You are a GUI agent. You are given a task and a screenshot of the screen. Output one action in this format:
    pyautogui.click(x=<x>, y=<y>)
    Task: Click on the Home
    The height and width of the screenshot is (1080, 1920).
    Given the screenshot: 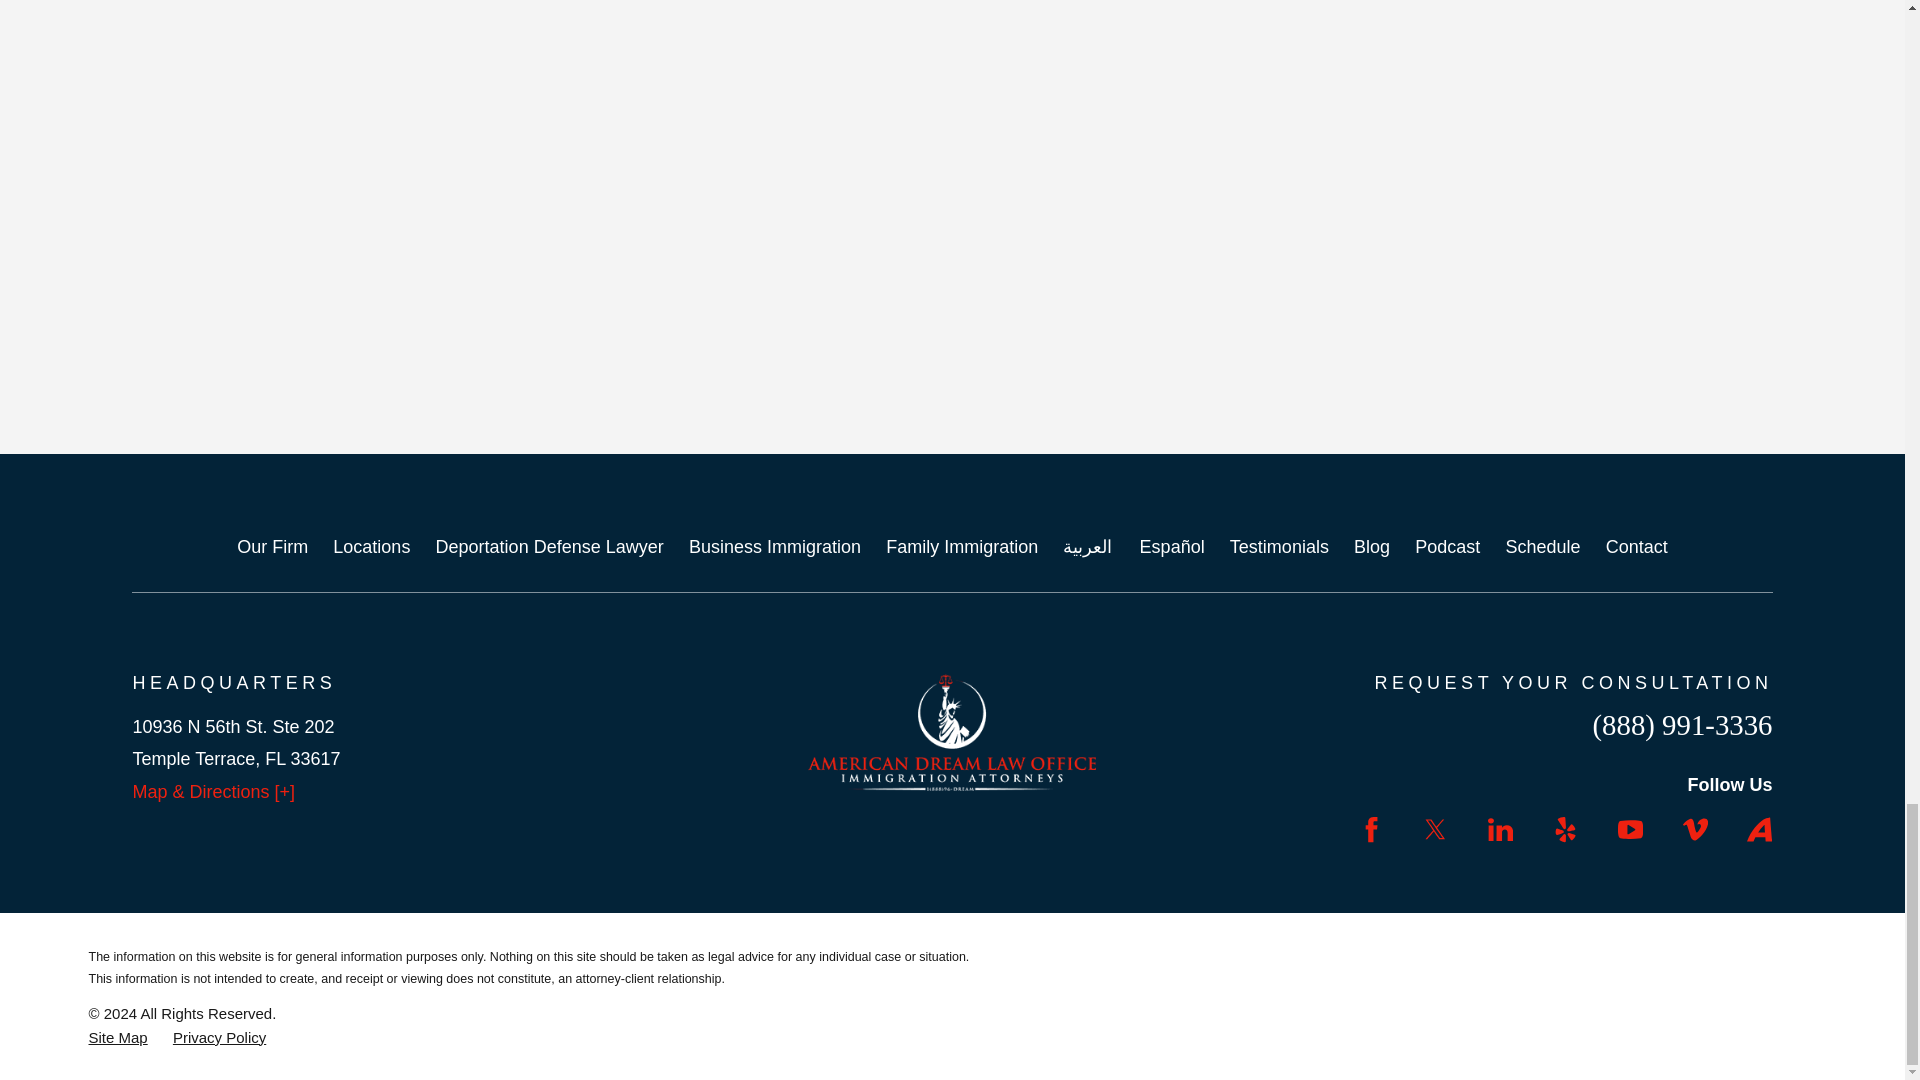 What is the action you would take?
    pyautogui.click(x=952, y=731)
    